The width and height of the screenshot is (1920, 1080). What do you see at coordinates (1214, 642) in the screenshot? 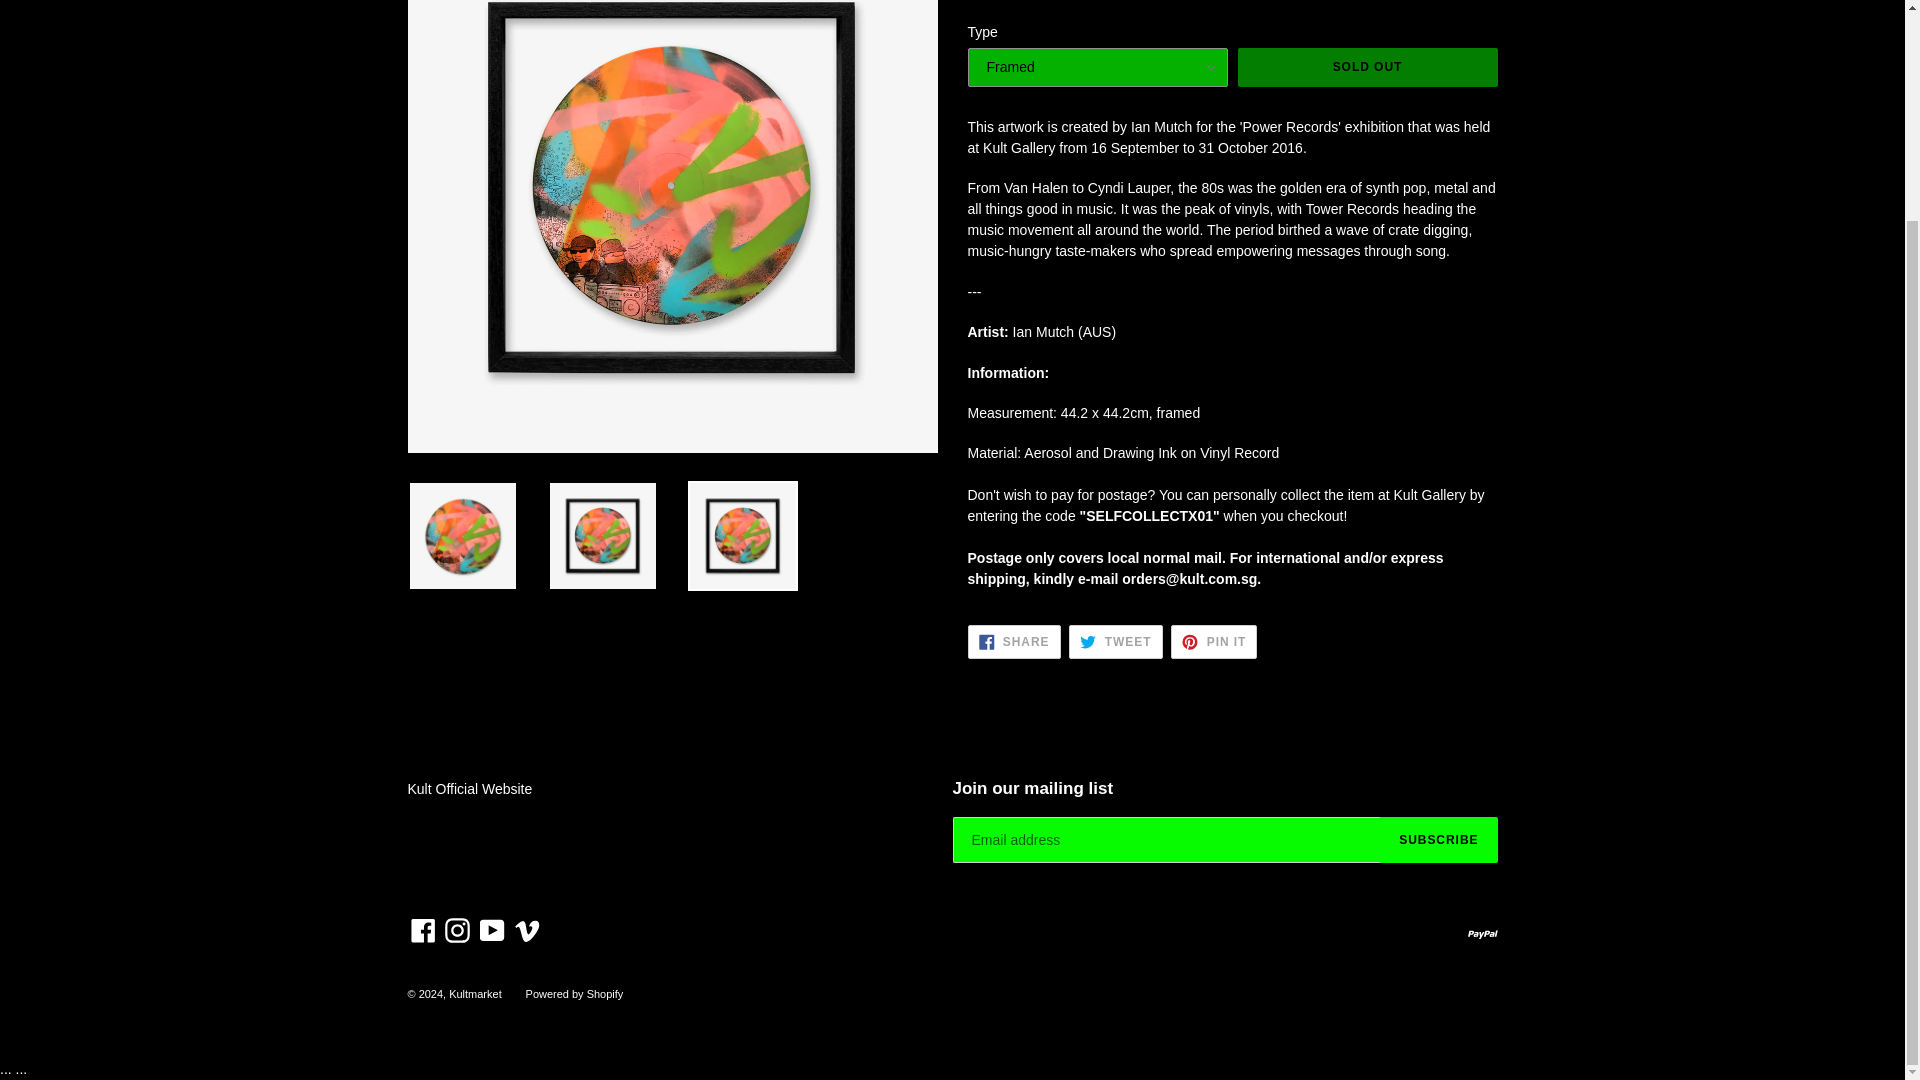
I see `Pin on Pinterest` at bounding box center [1214, 642].